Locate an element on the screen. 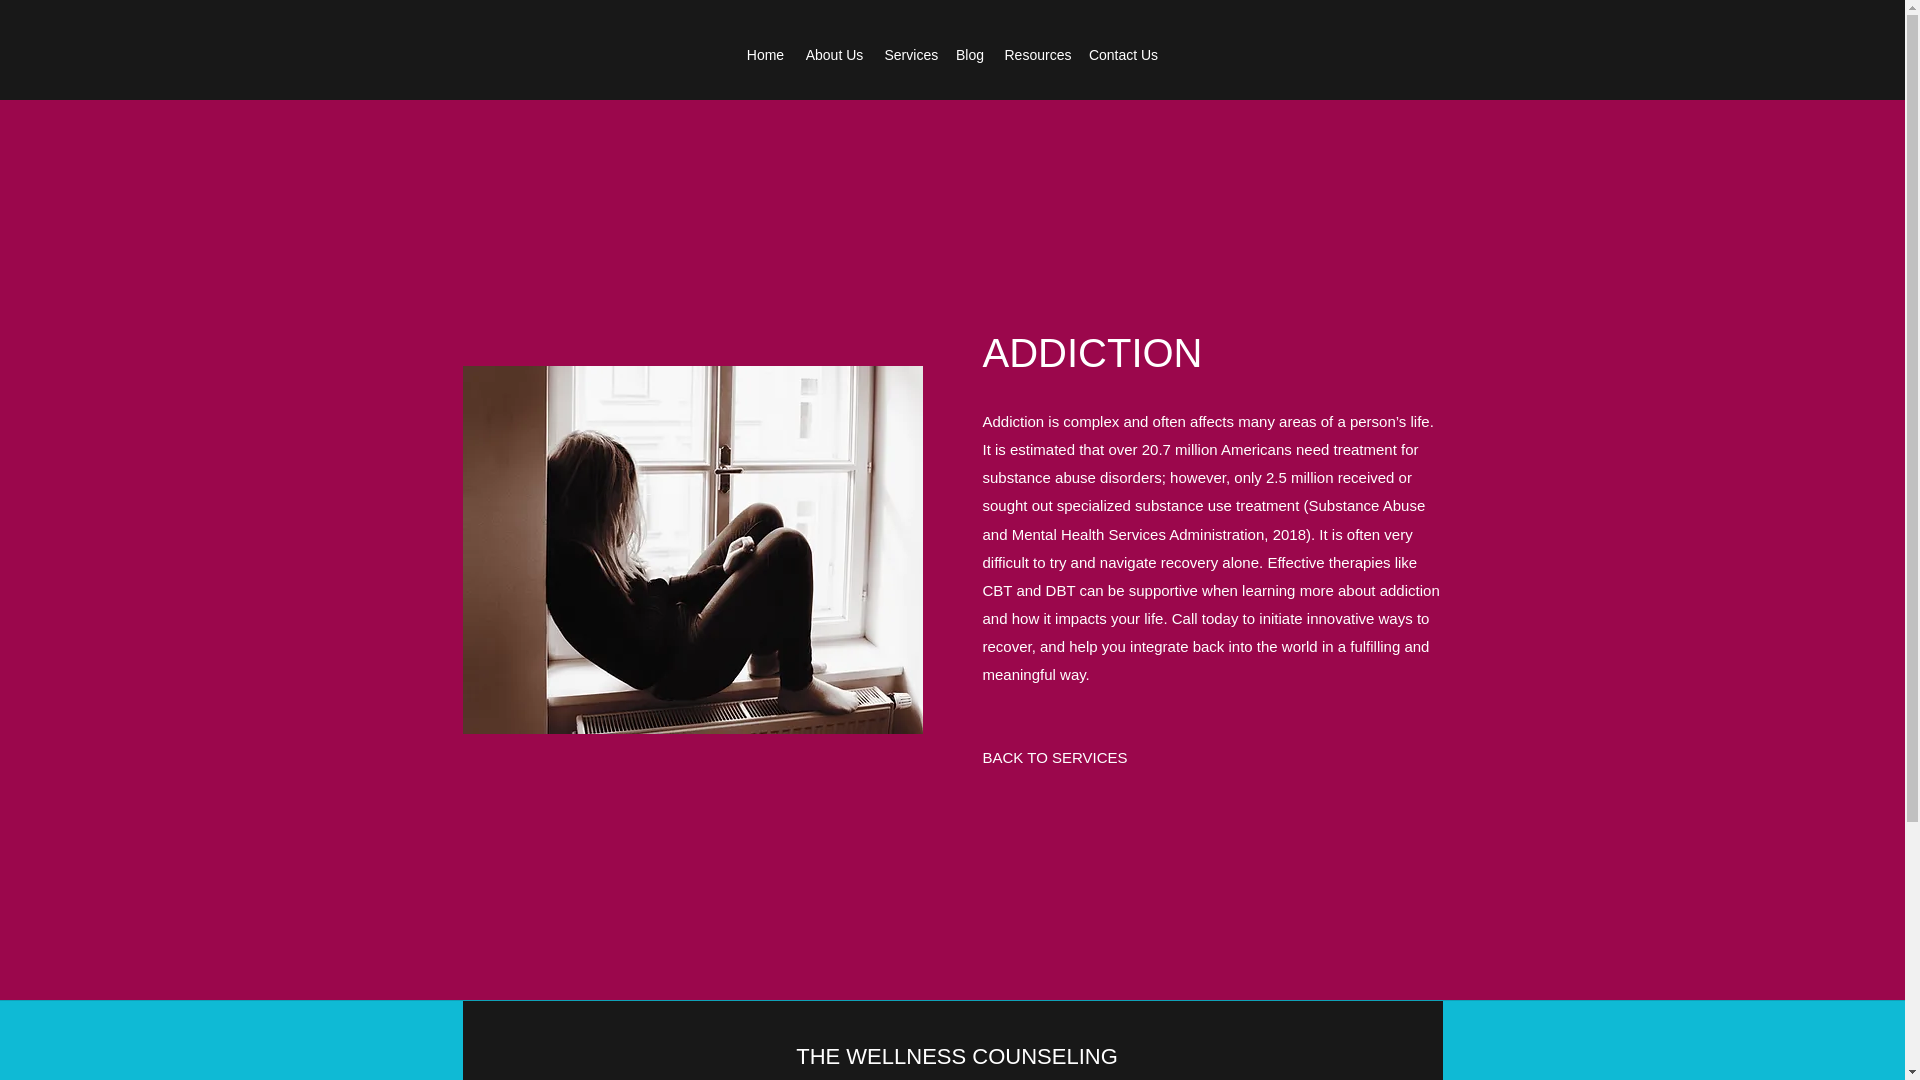  Home is located at coordinates (764, 54).